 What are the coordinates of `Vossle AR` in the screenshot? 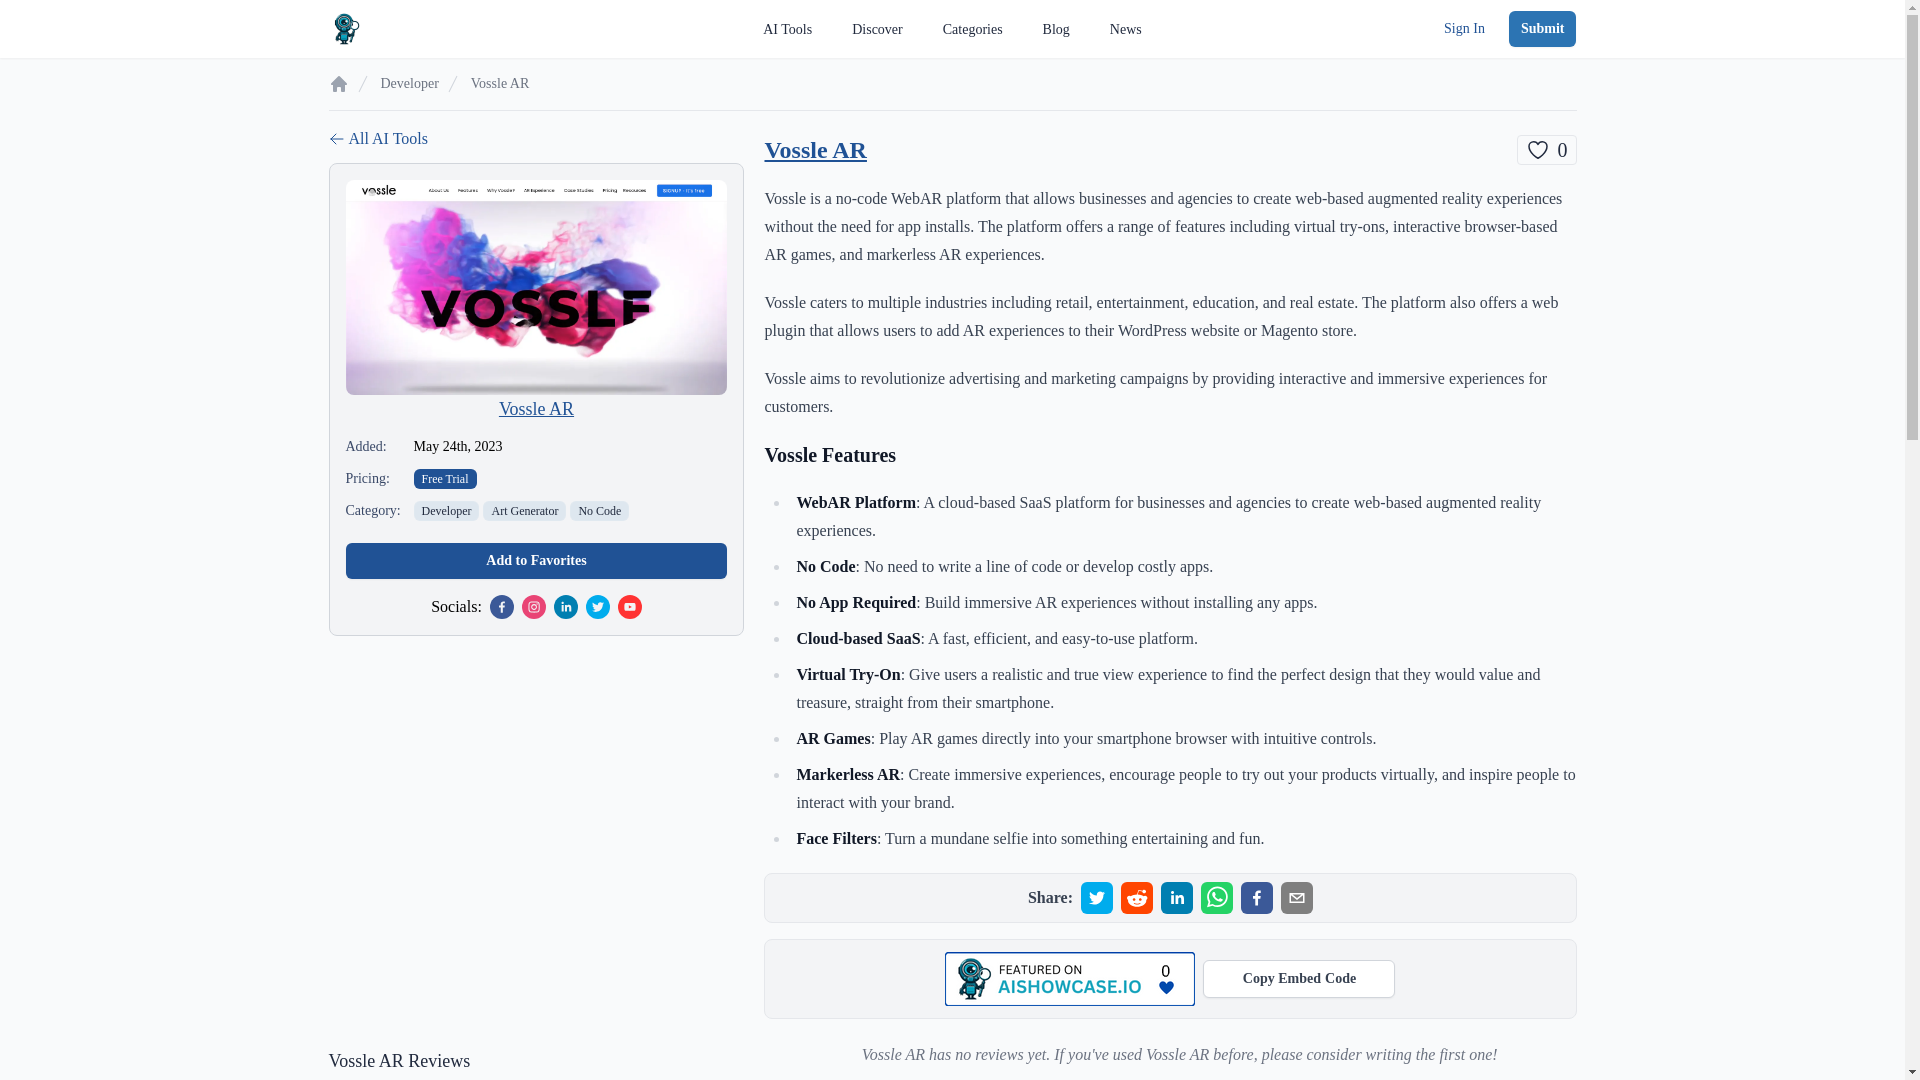 It's located at (600, 510).